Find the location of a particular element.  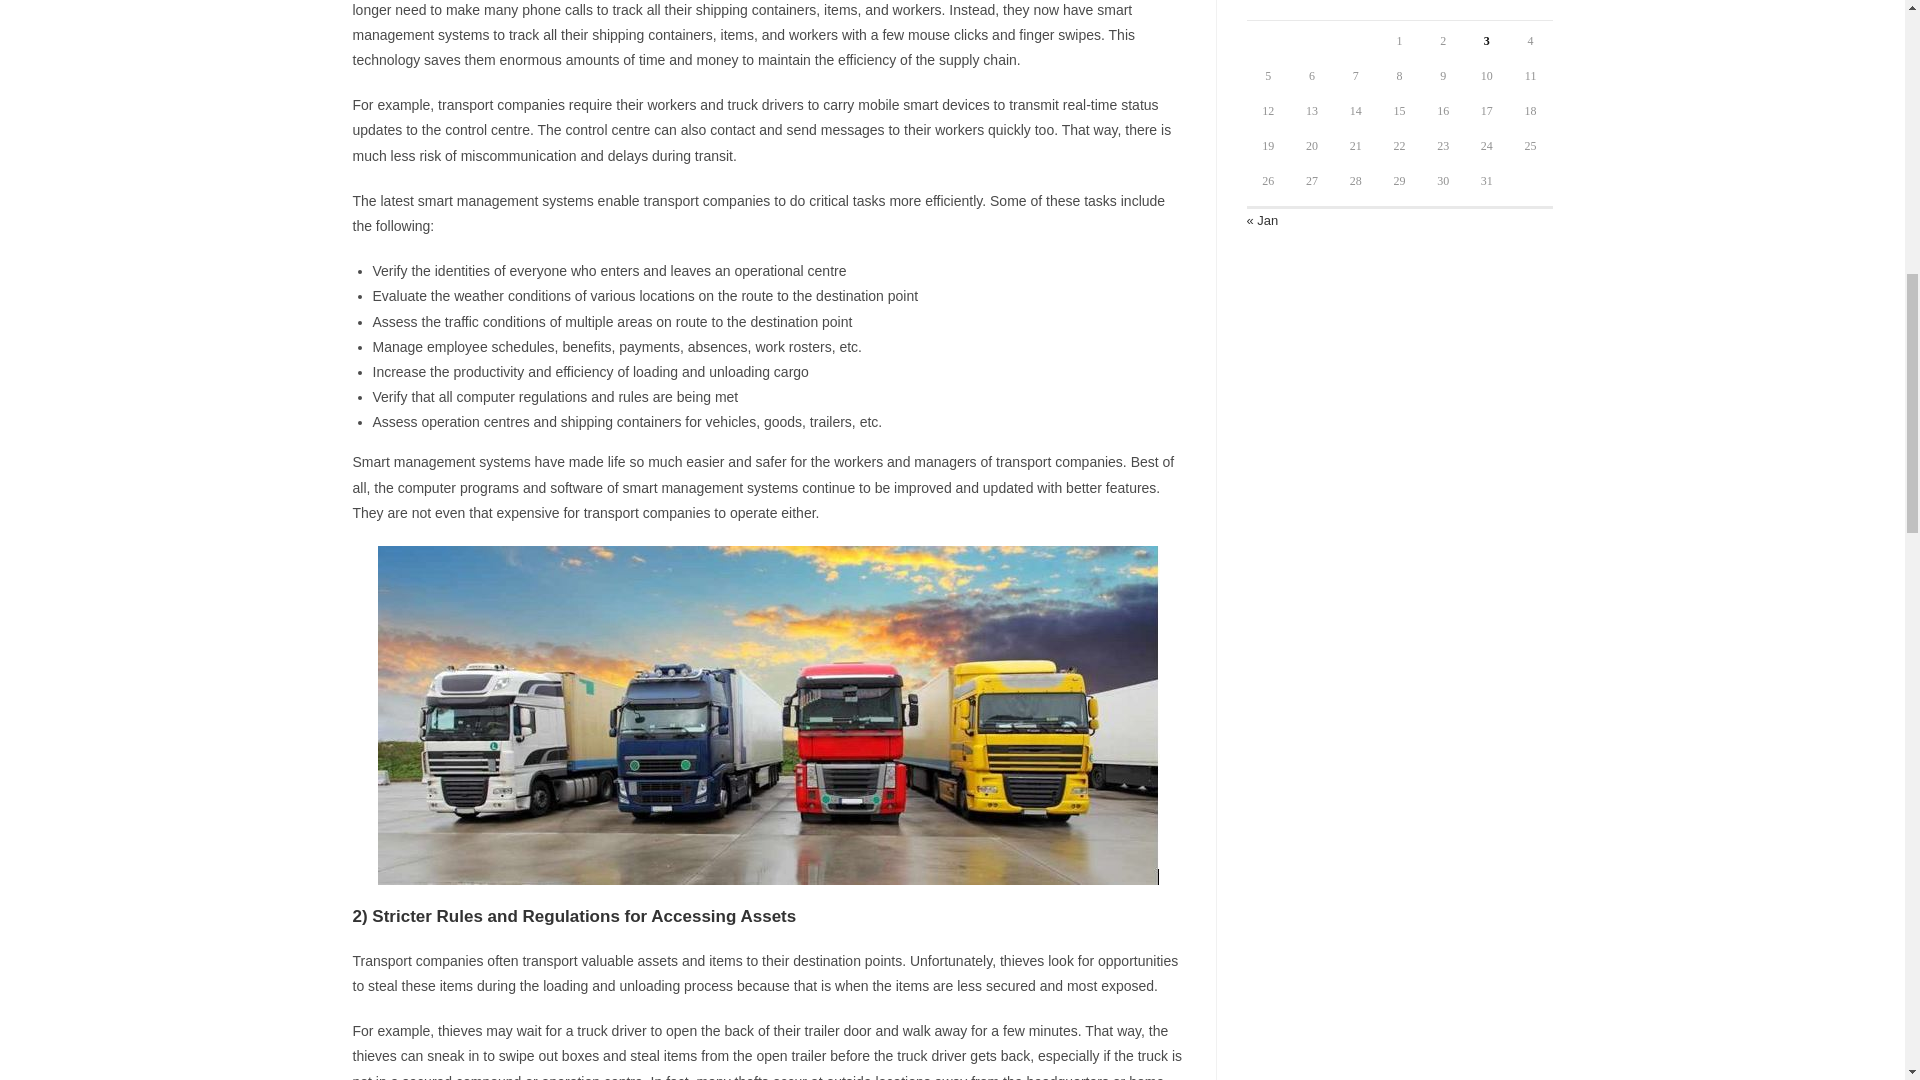

Sunday is located at coordinates (1531, 10).